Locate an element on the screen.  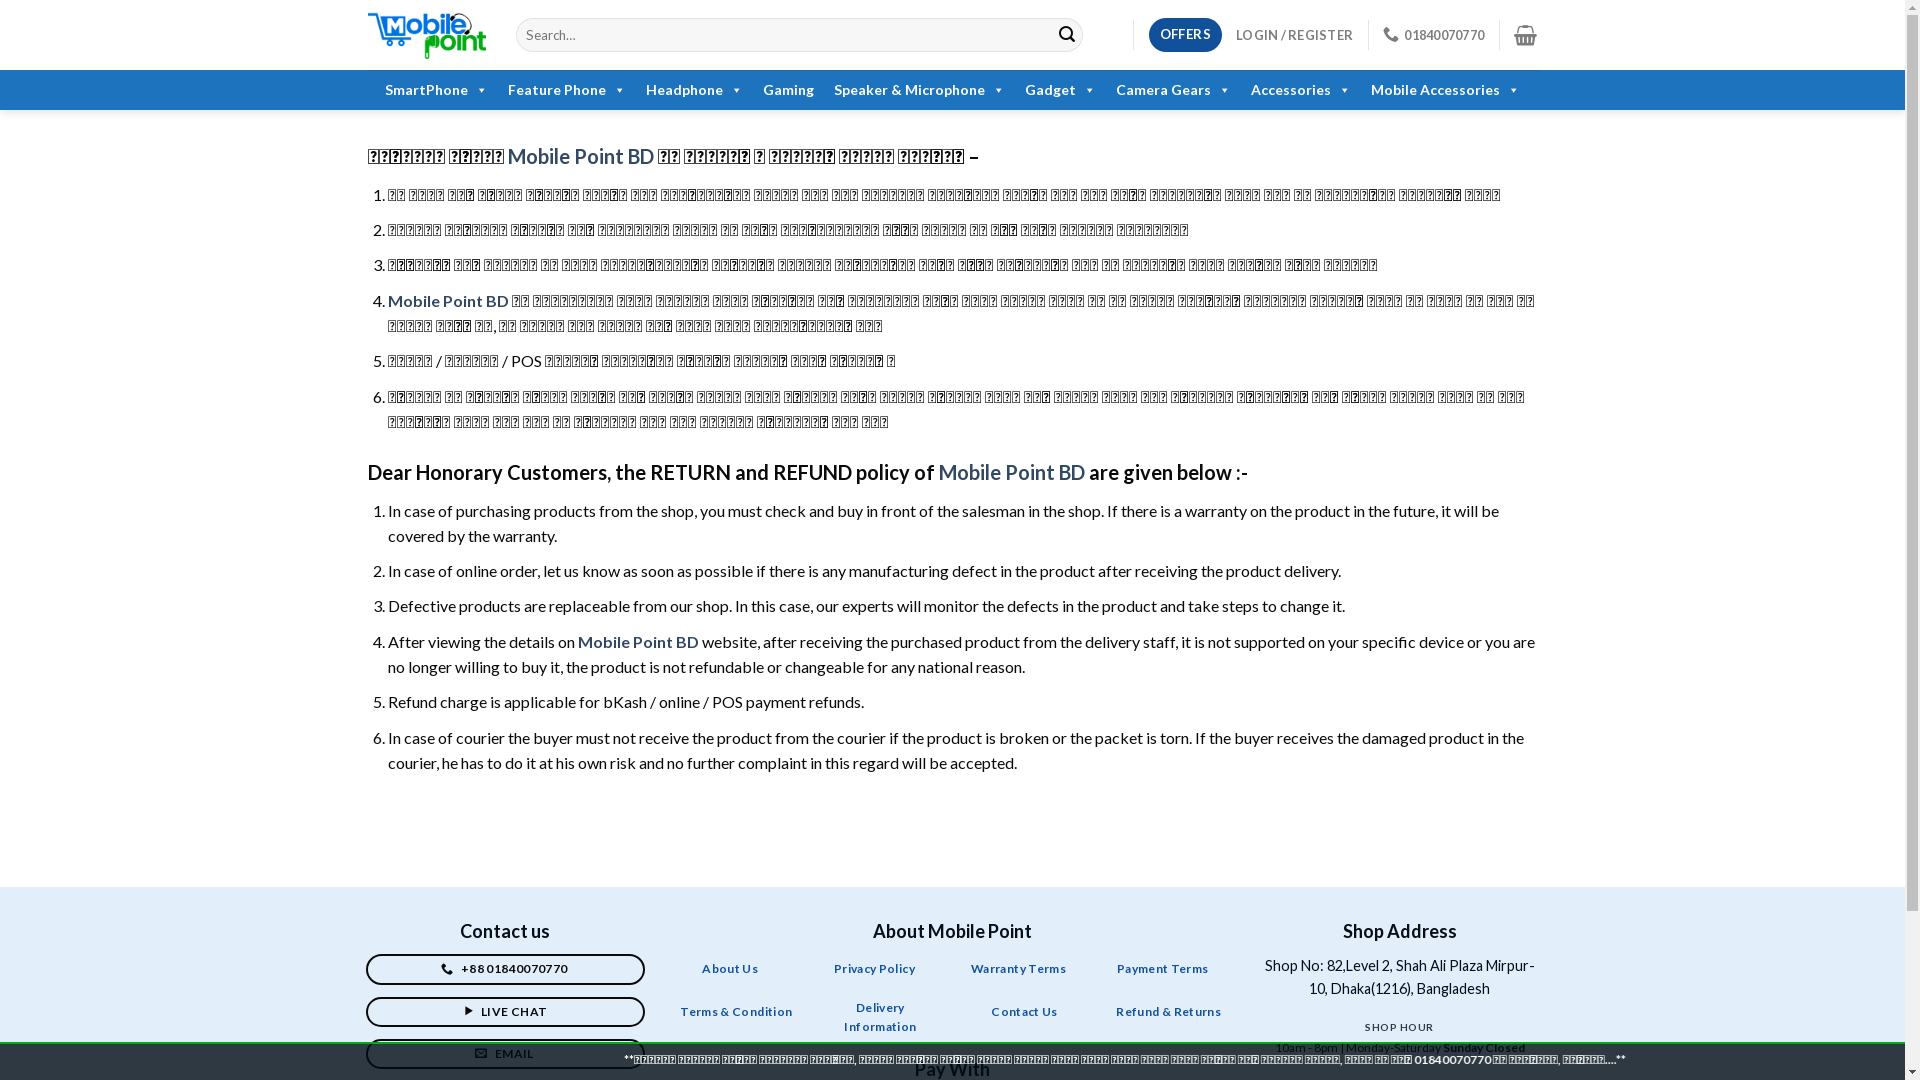
Mobile Point BD is located at coordinates (581, 156).